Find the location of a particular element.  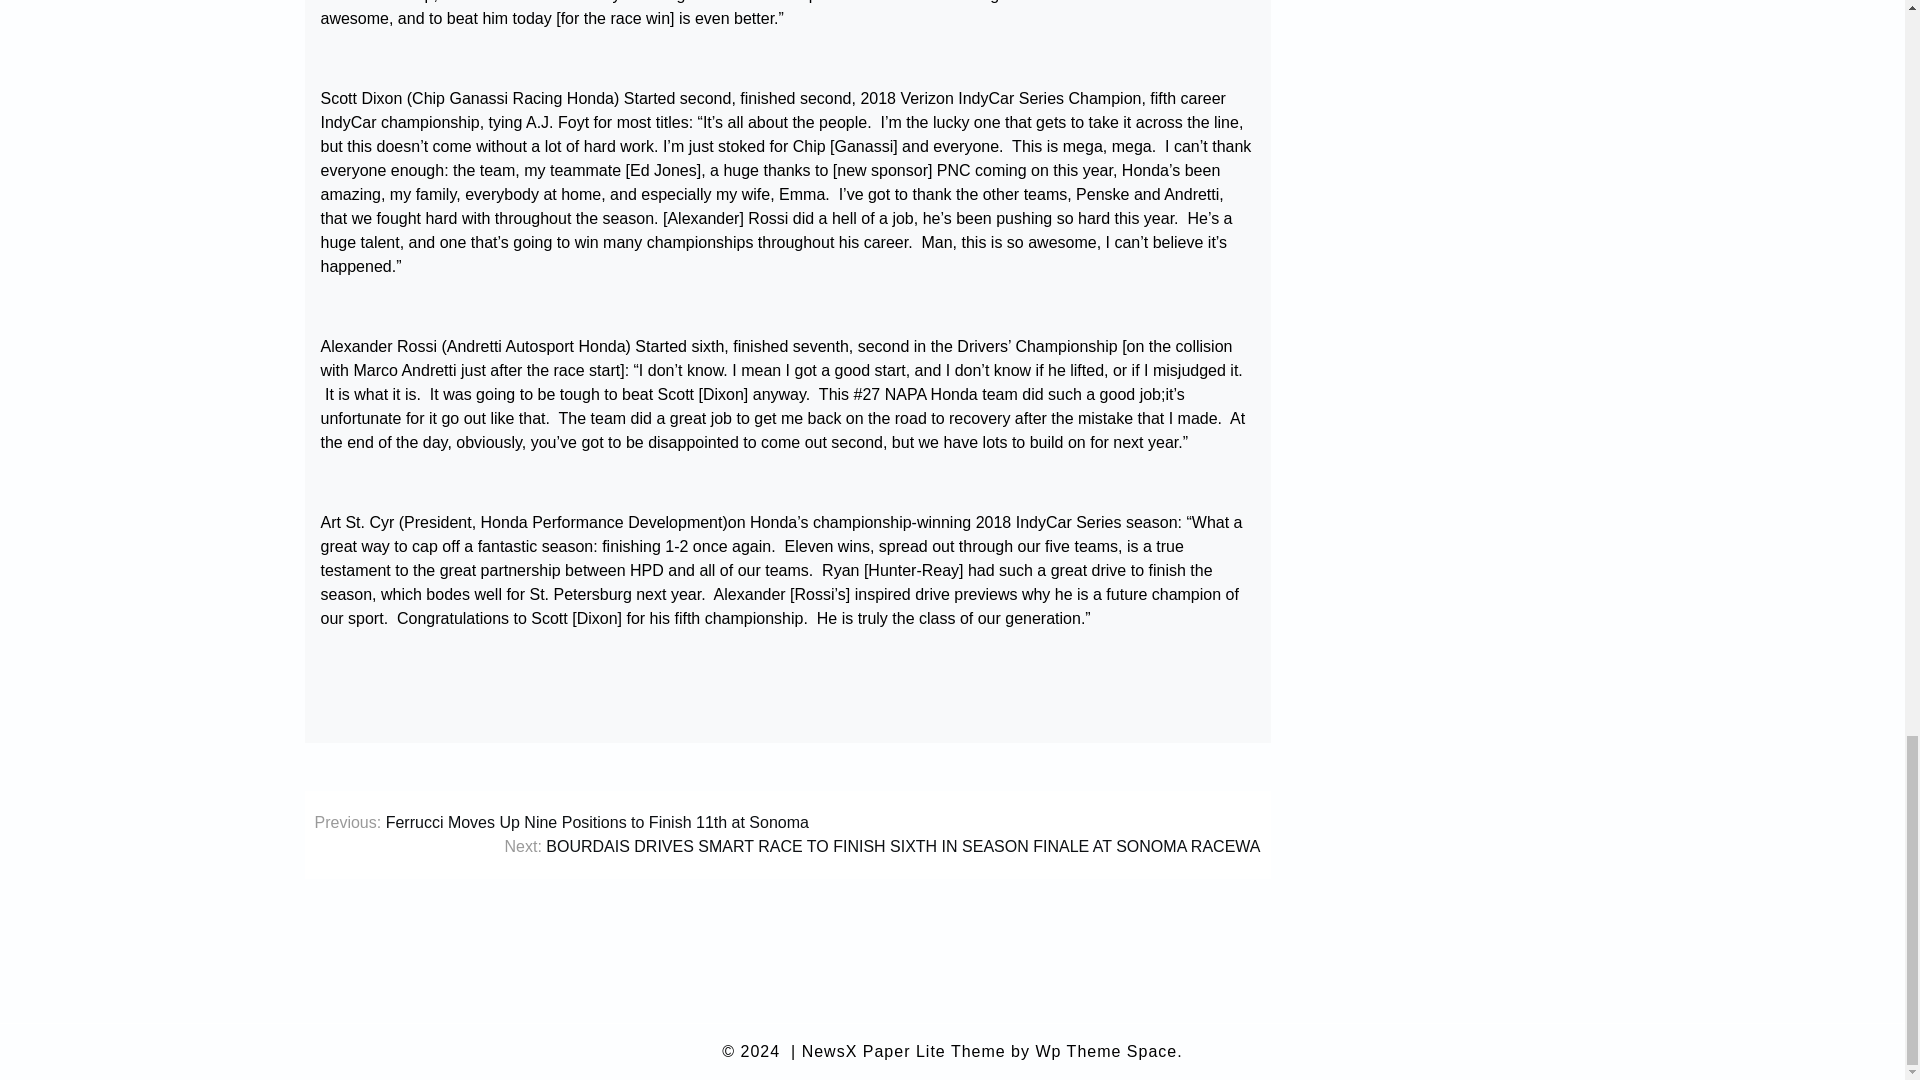

NewsX Paper Lite Theme is located at coordinates (904, 1052).